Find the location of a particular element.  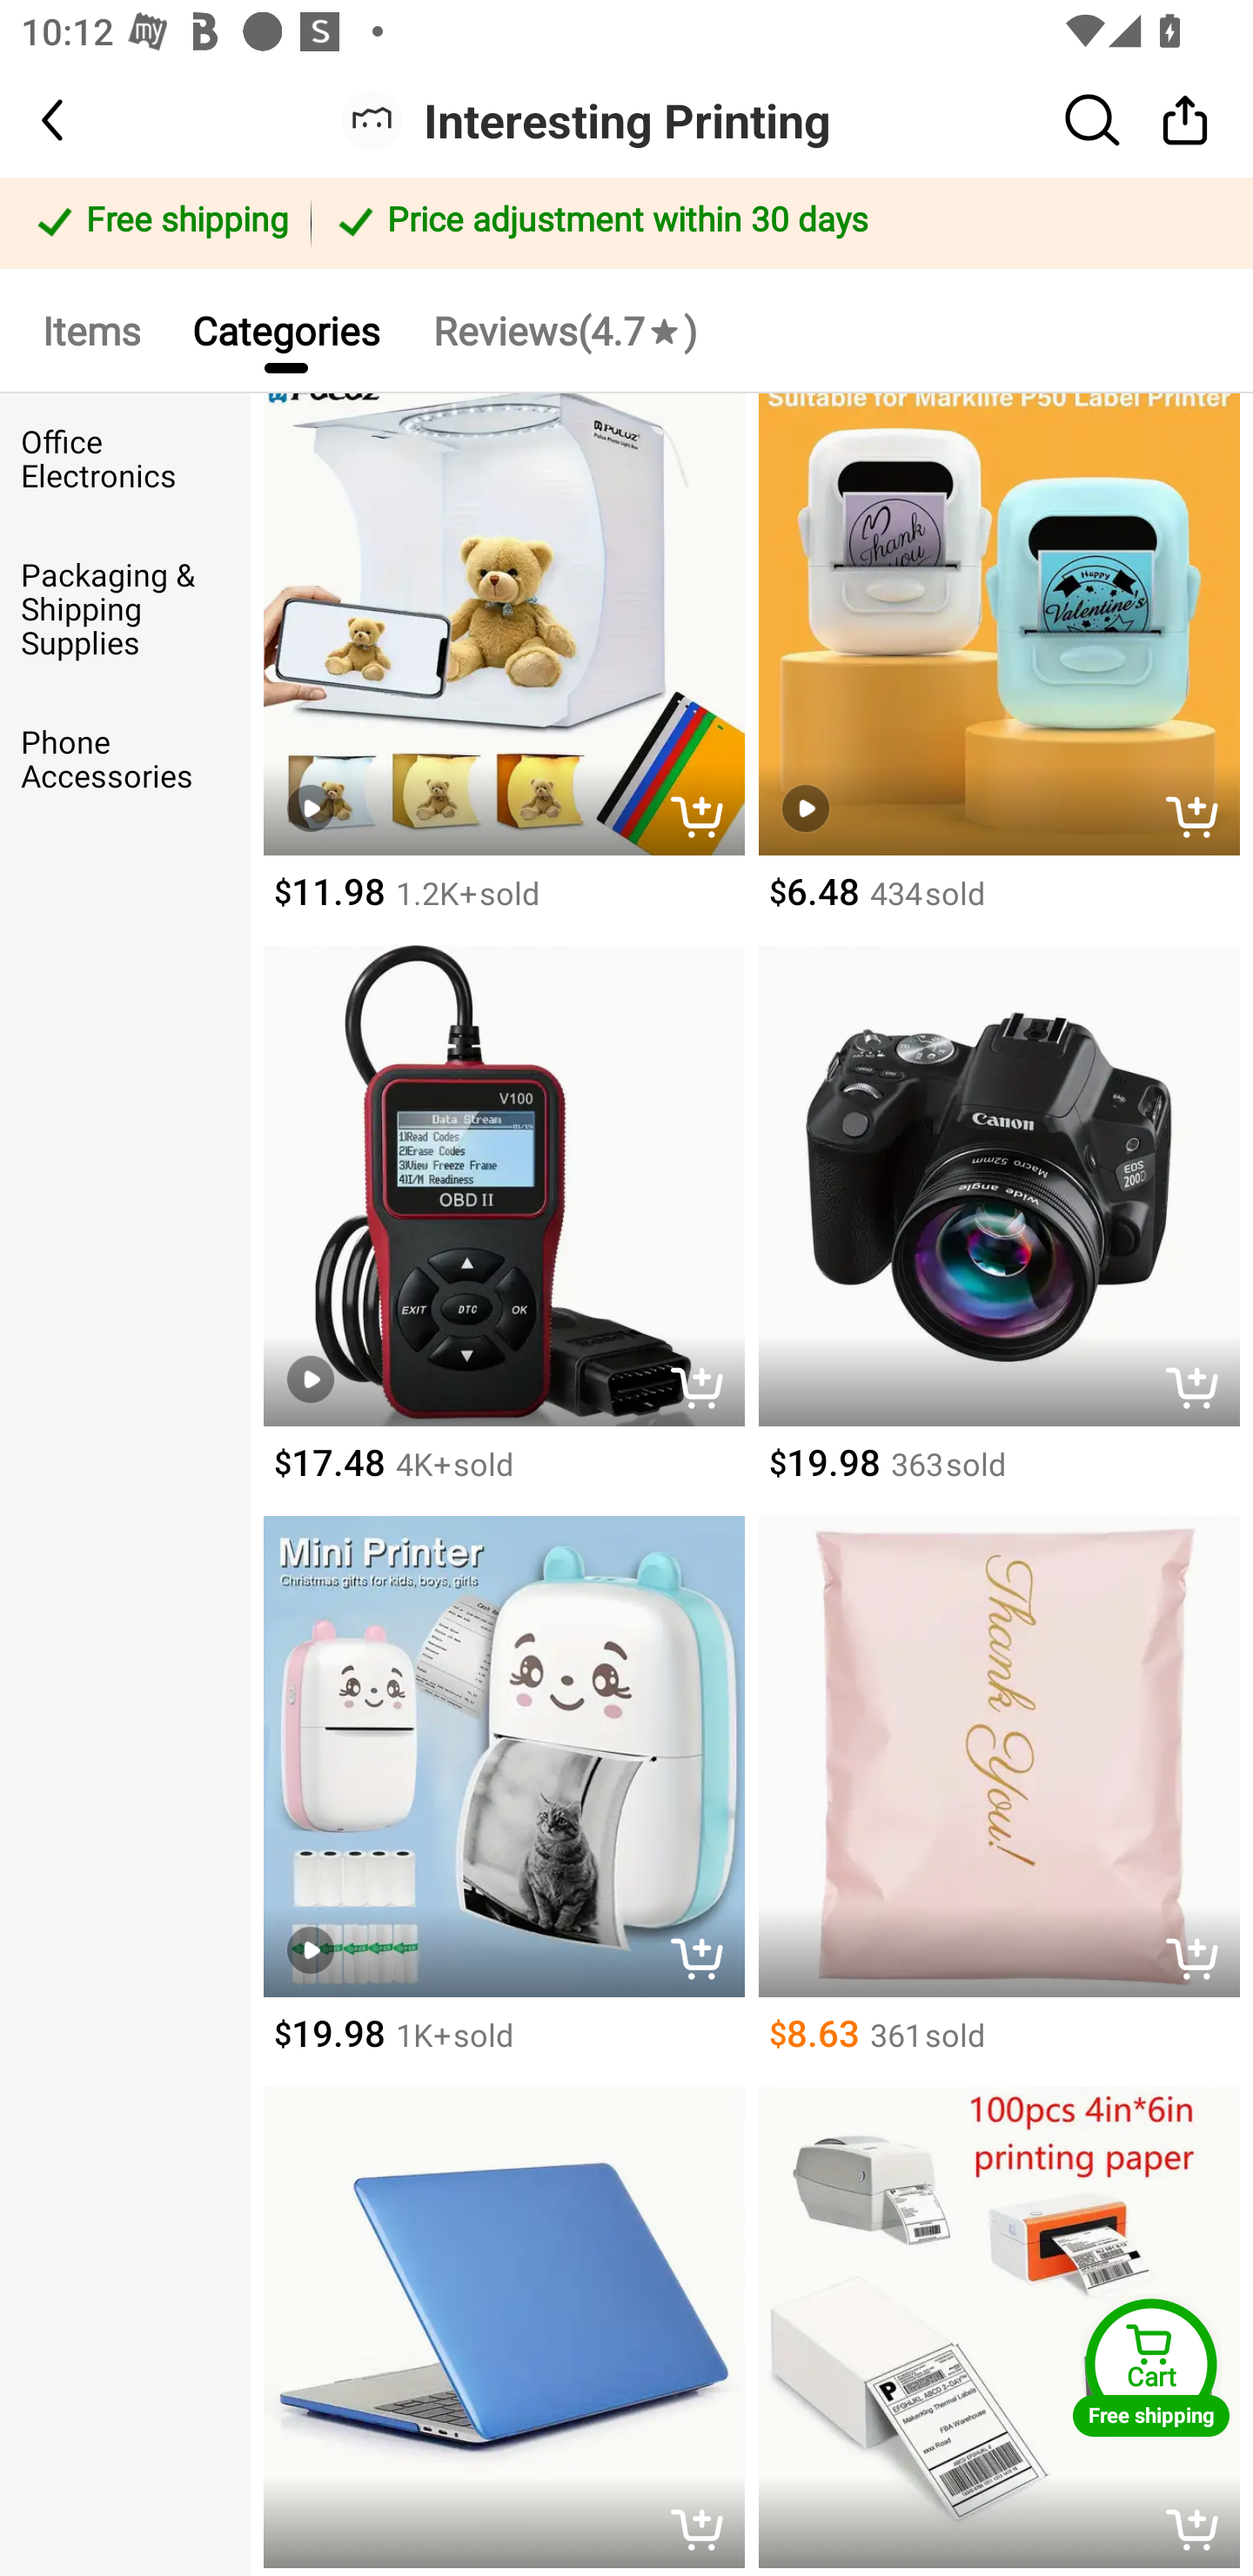

delete $17.48 4K+￼sold is located at coordinates (503, 1231).